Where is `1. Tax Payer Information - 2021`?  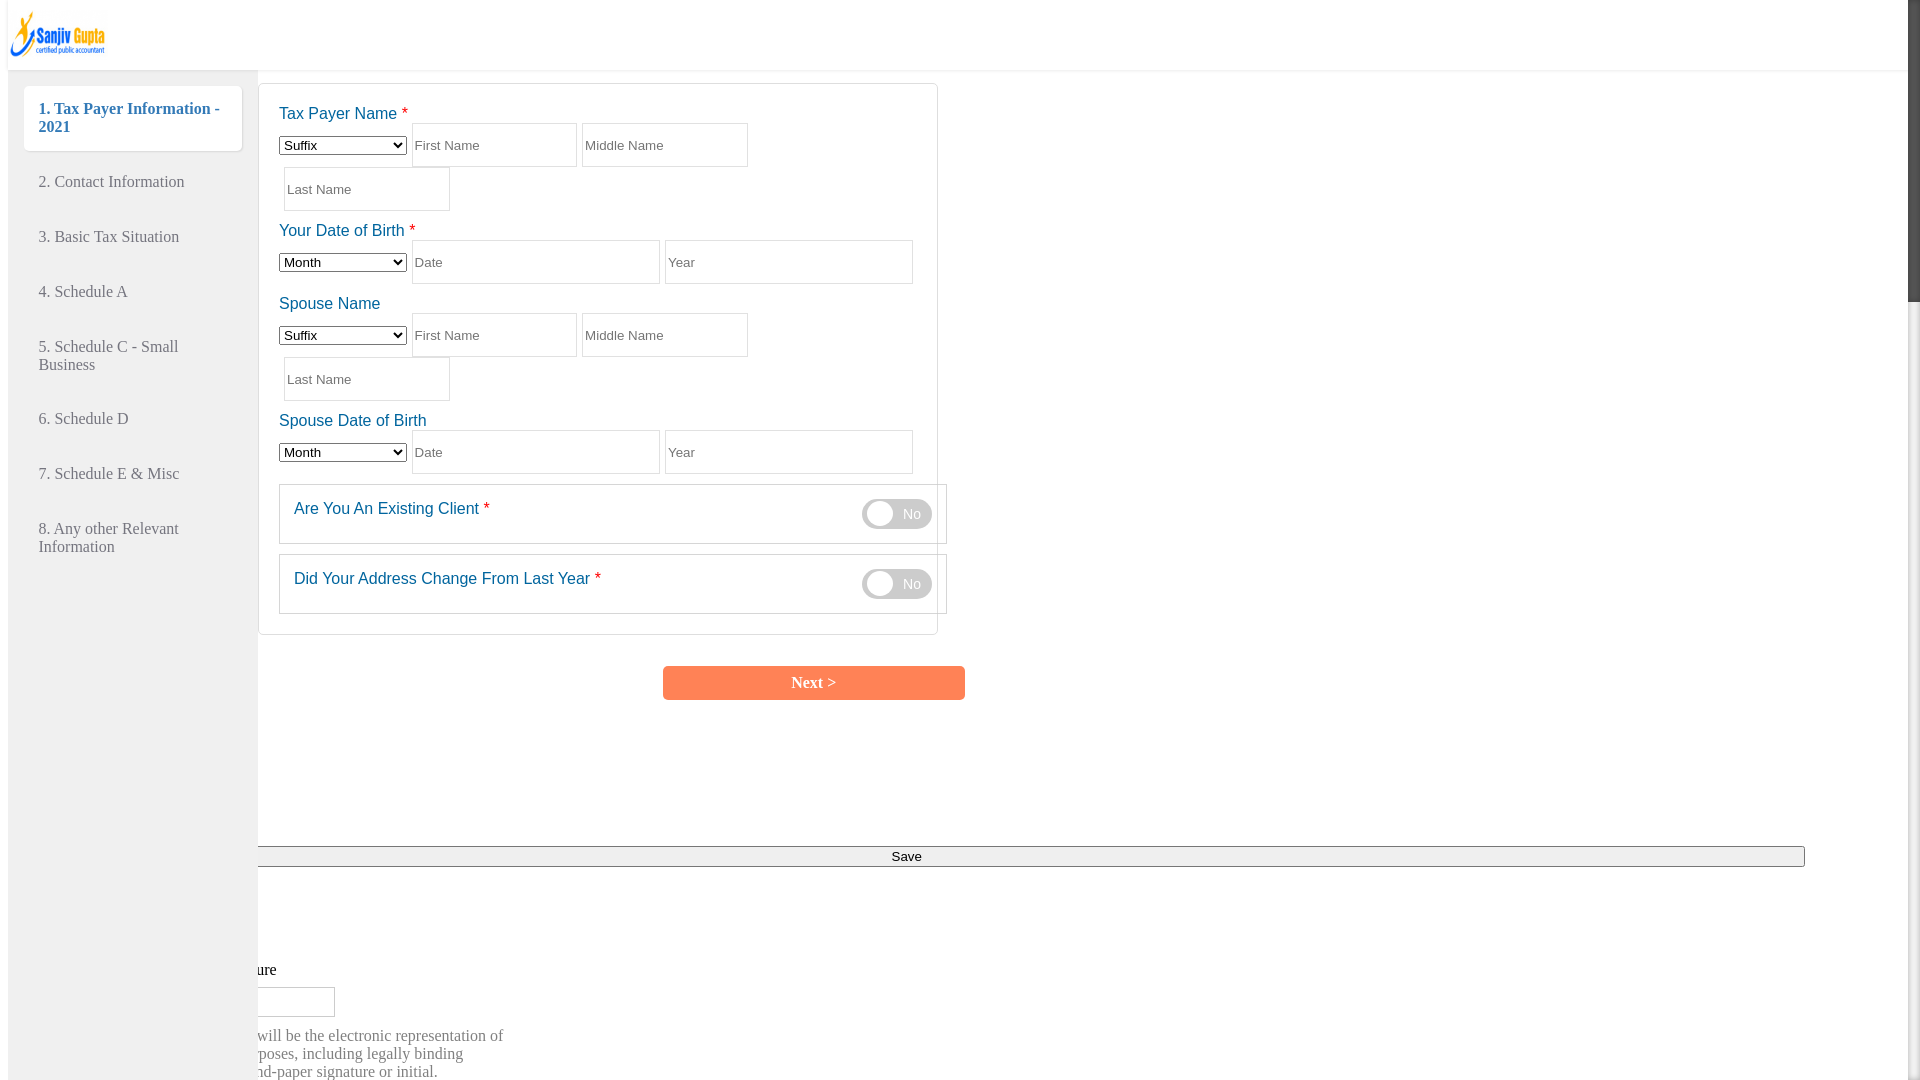
1. Tax Payer Information - 2021 is located at coordinates (133, 118).